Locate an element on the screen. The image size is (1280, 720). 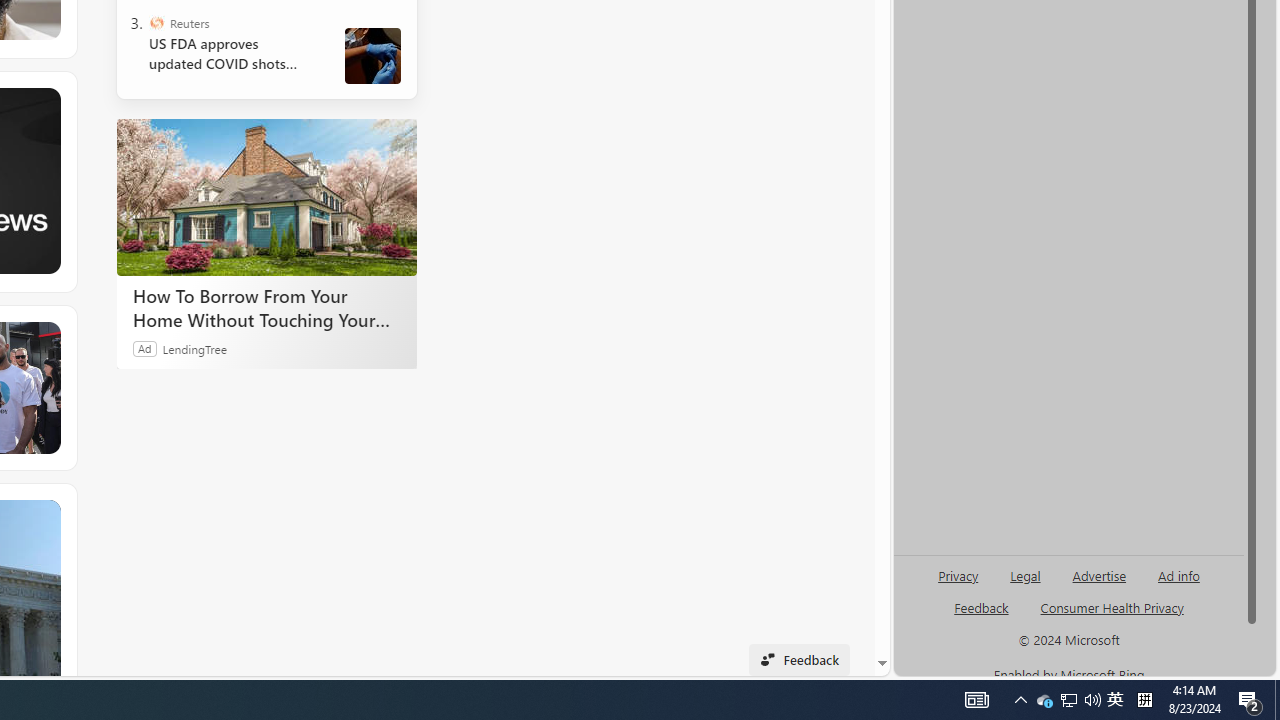
Reuters is located at coordinates (156, 22).